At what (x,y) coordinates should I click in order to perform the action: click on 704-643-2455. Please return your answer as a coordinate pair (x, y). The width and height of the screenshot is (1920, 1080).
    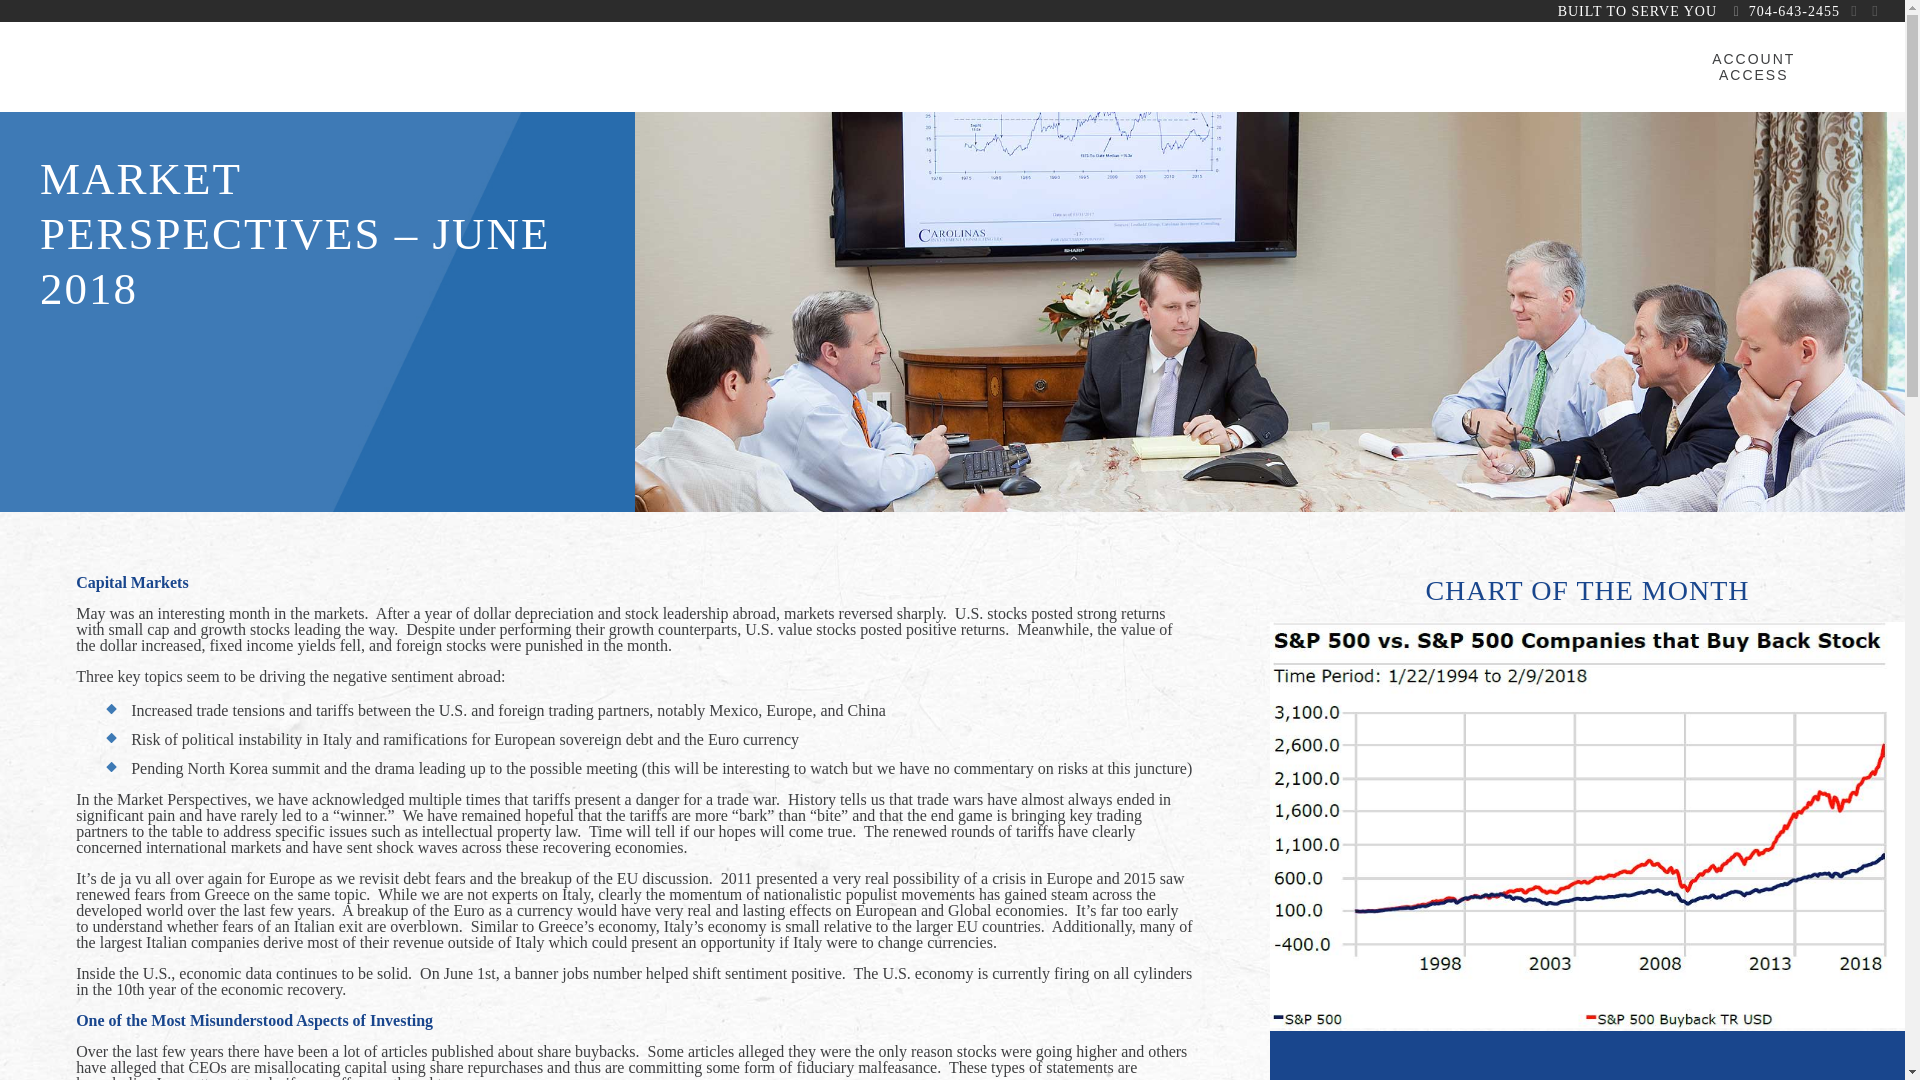
    Looking at the image, I should click on (1794, 12).